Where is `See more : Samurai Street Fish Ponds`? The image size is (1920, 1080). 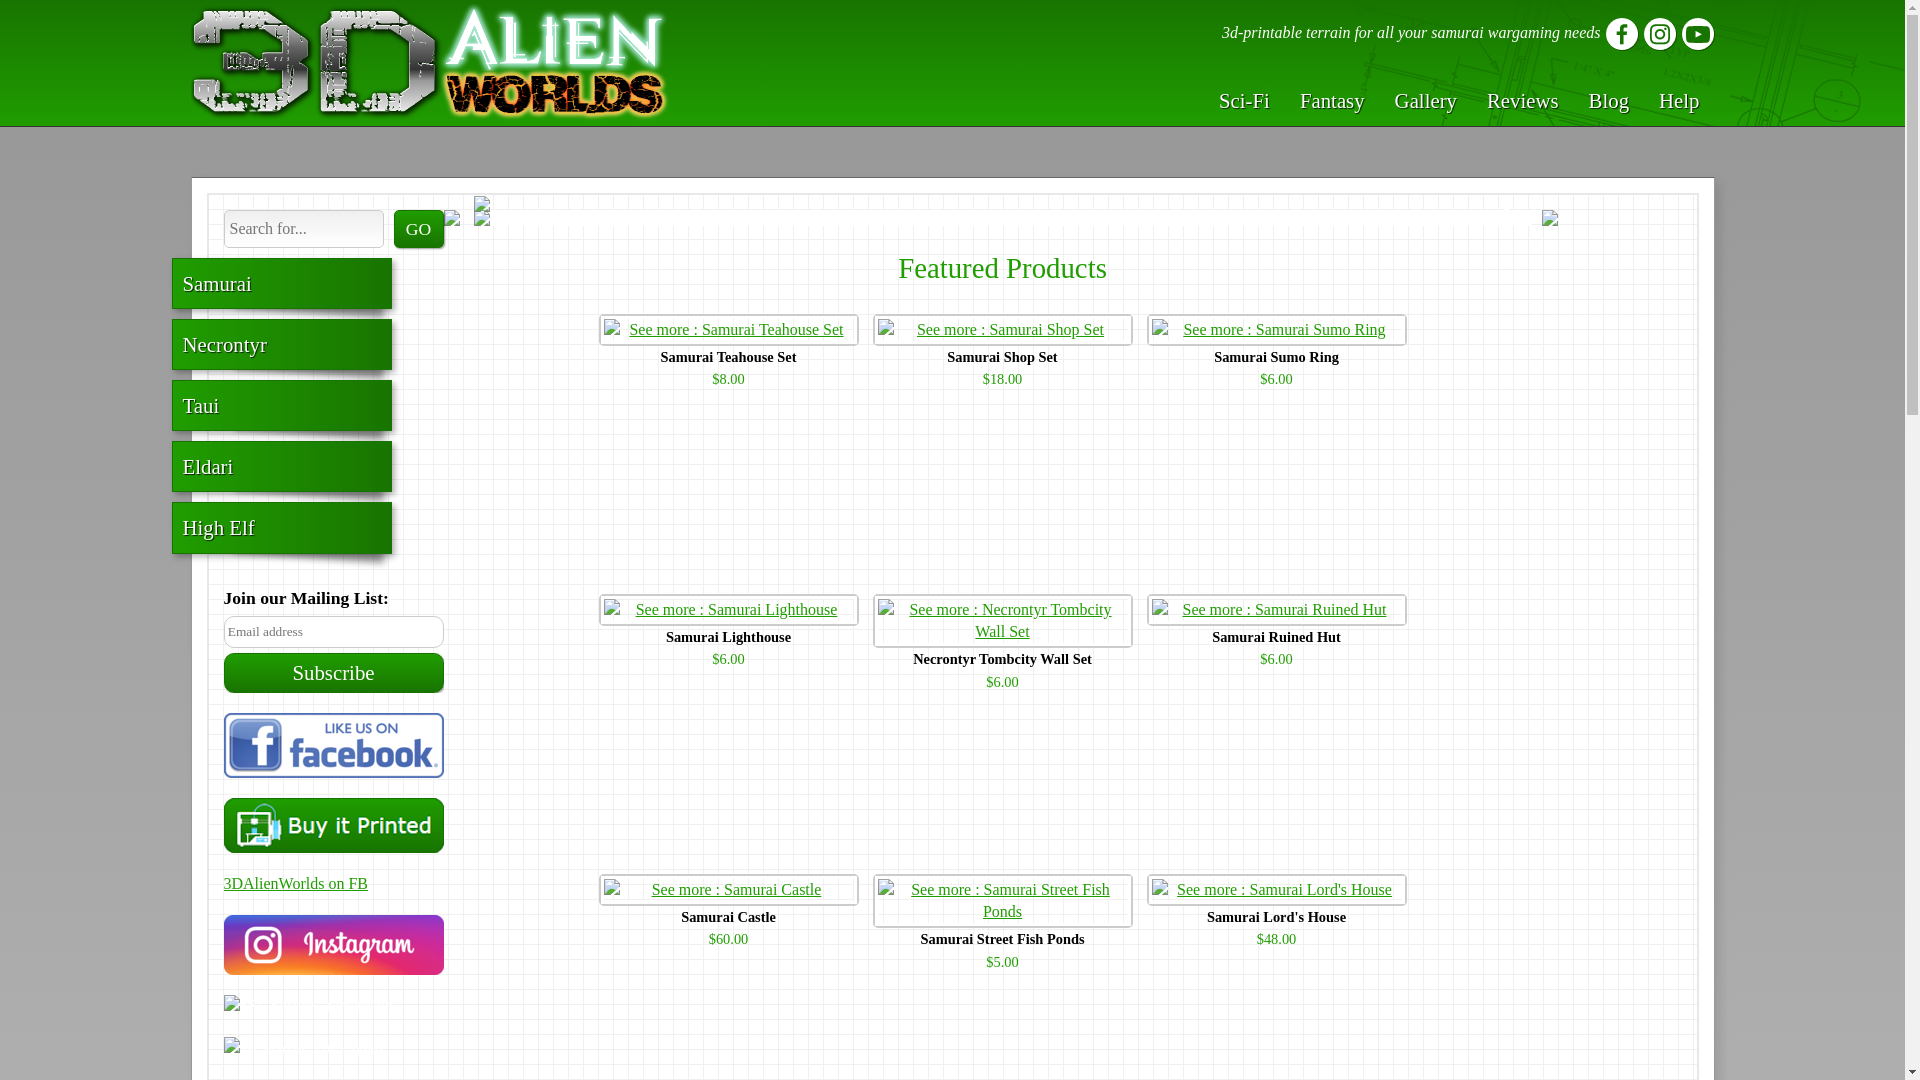 See more : Samurai Street Fish Ponds is located at coordinates (1002, 900).